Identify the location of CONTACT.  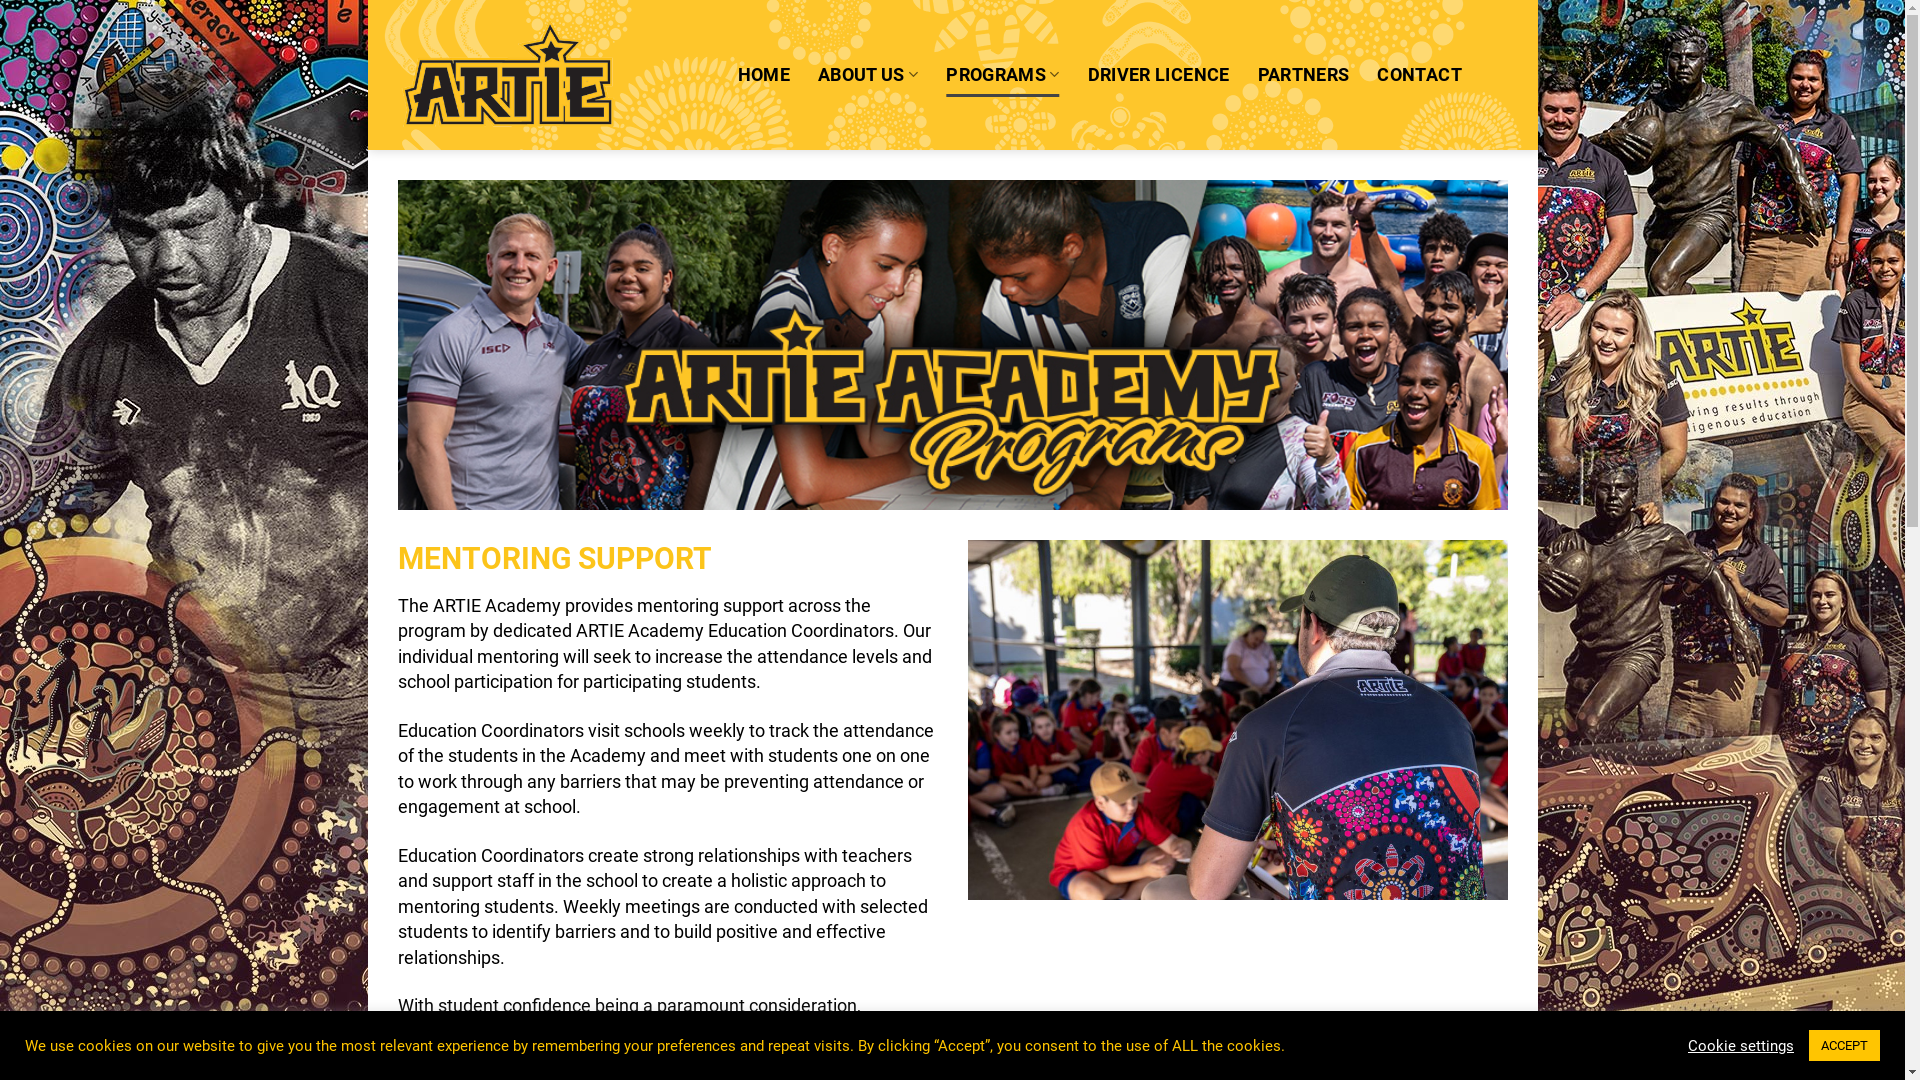
(1419, 75).